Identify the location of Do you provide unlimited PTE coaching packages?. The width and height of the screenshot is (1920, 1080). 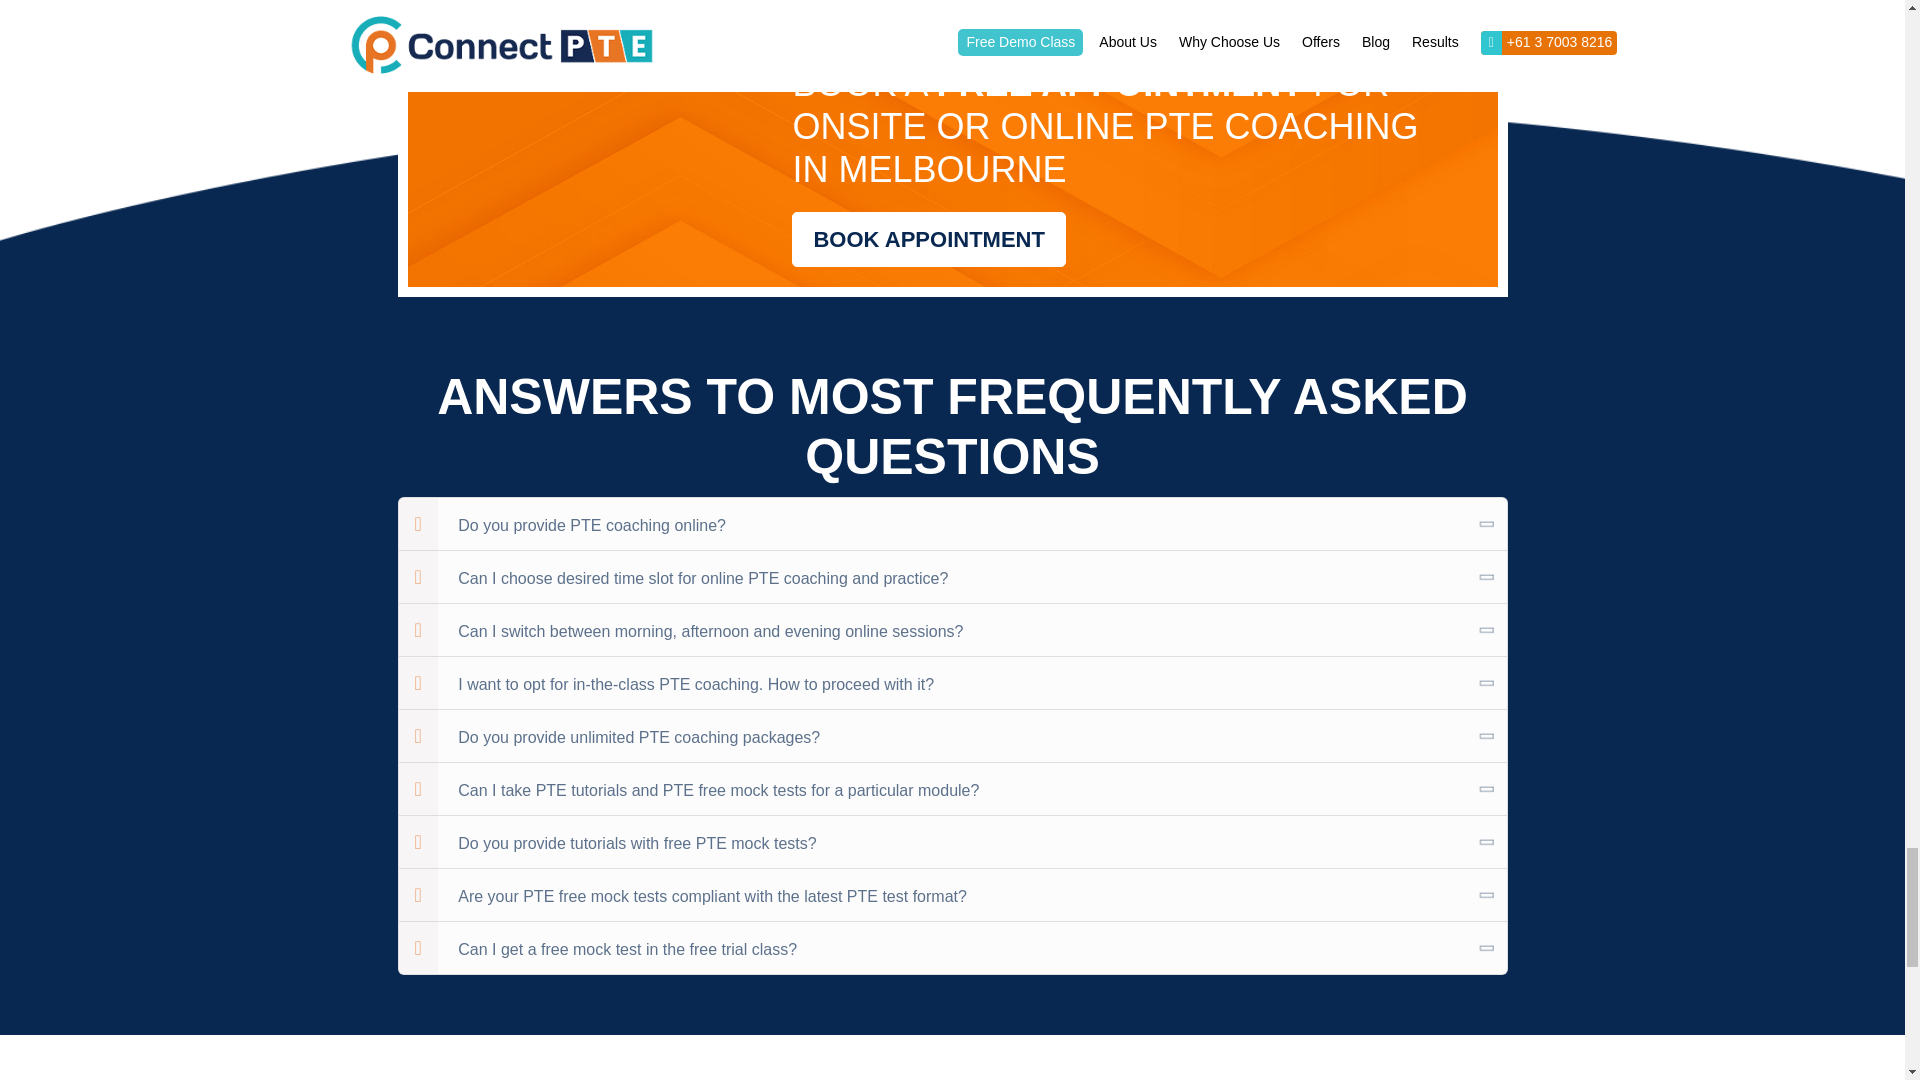
(951, 736).